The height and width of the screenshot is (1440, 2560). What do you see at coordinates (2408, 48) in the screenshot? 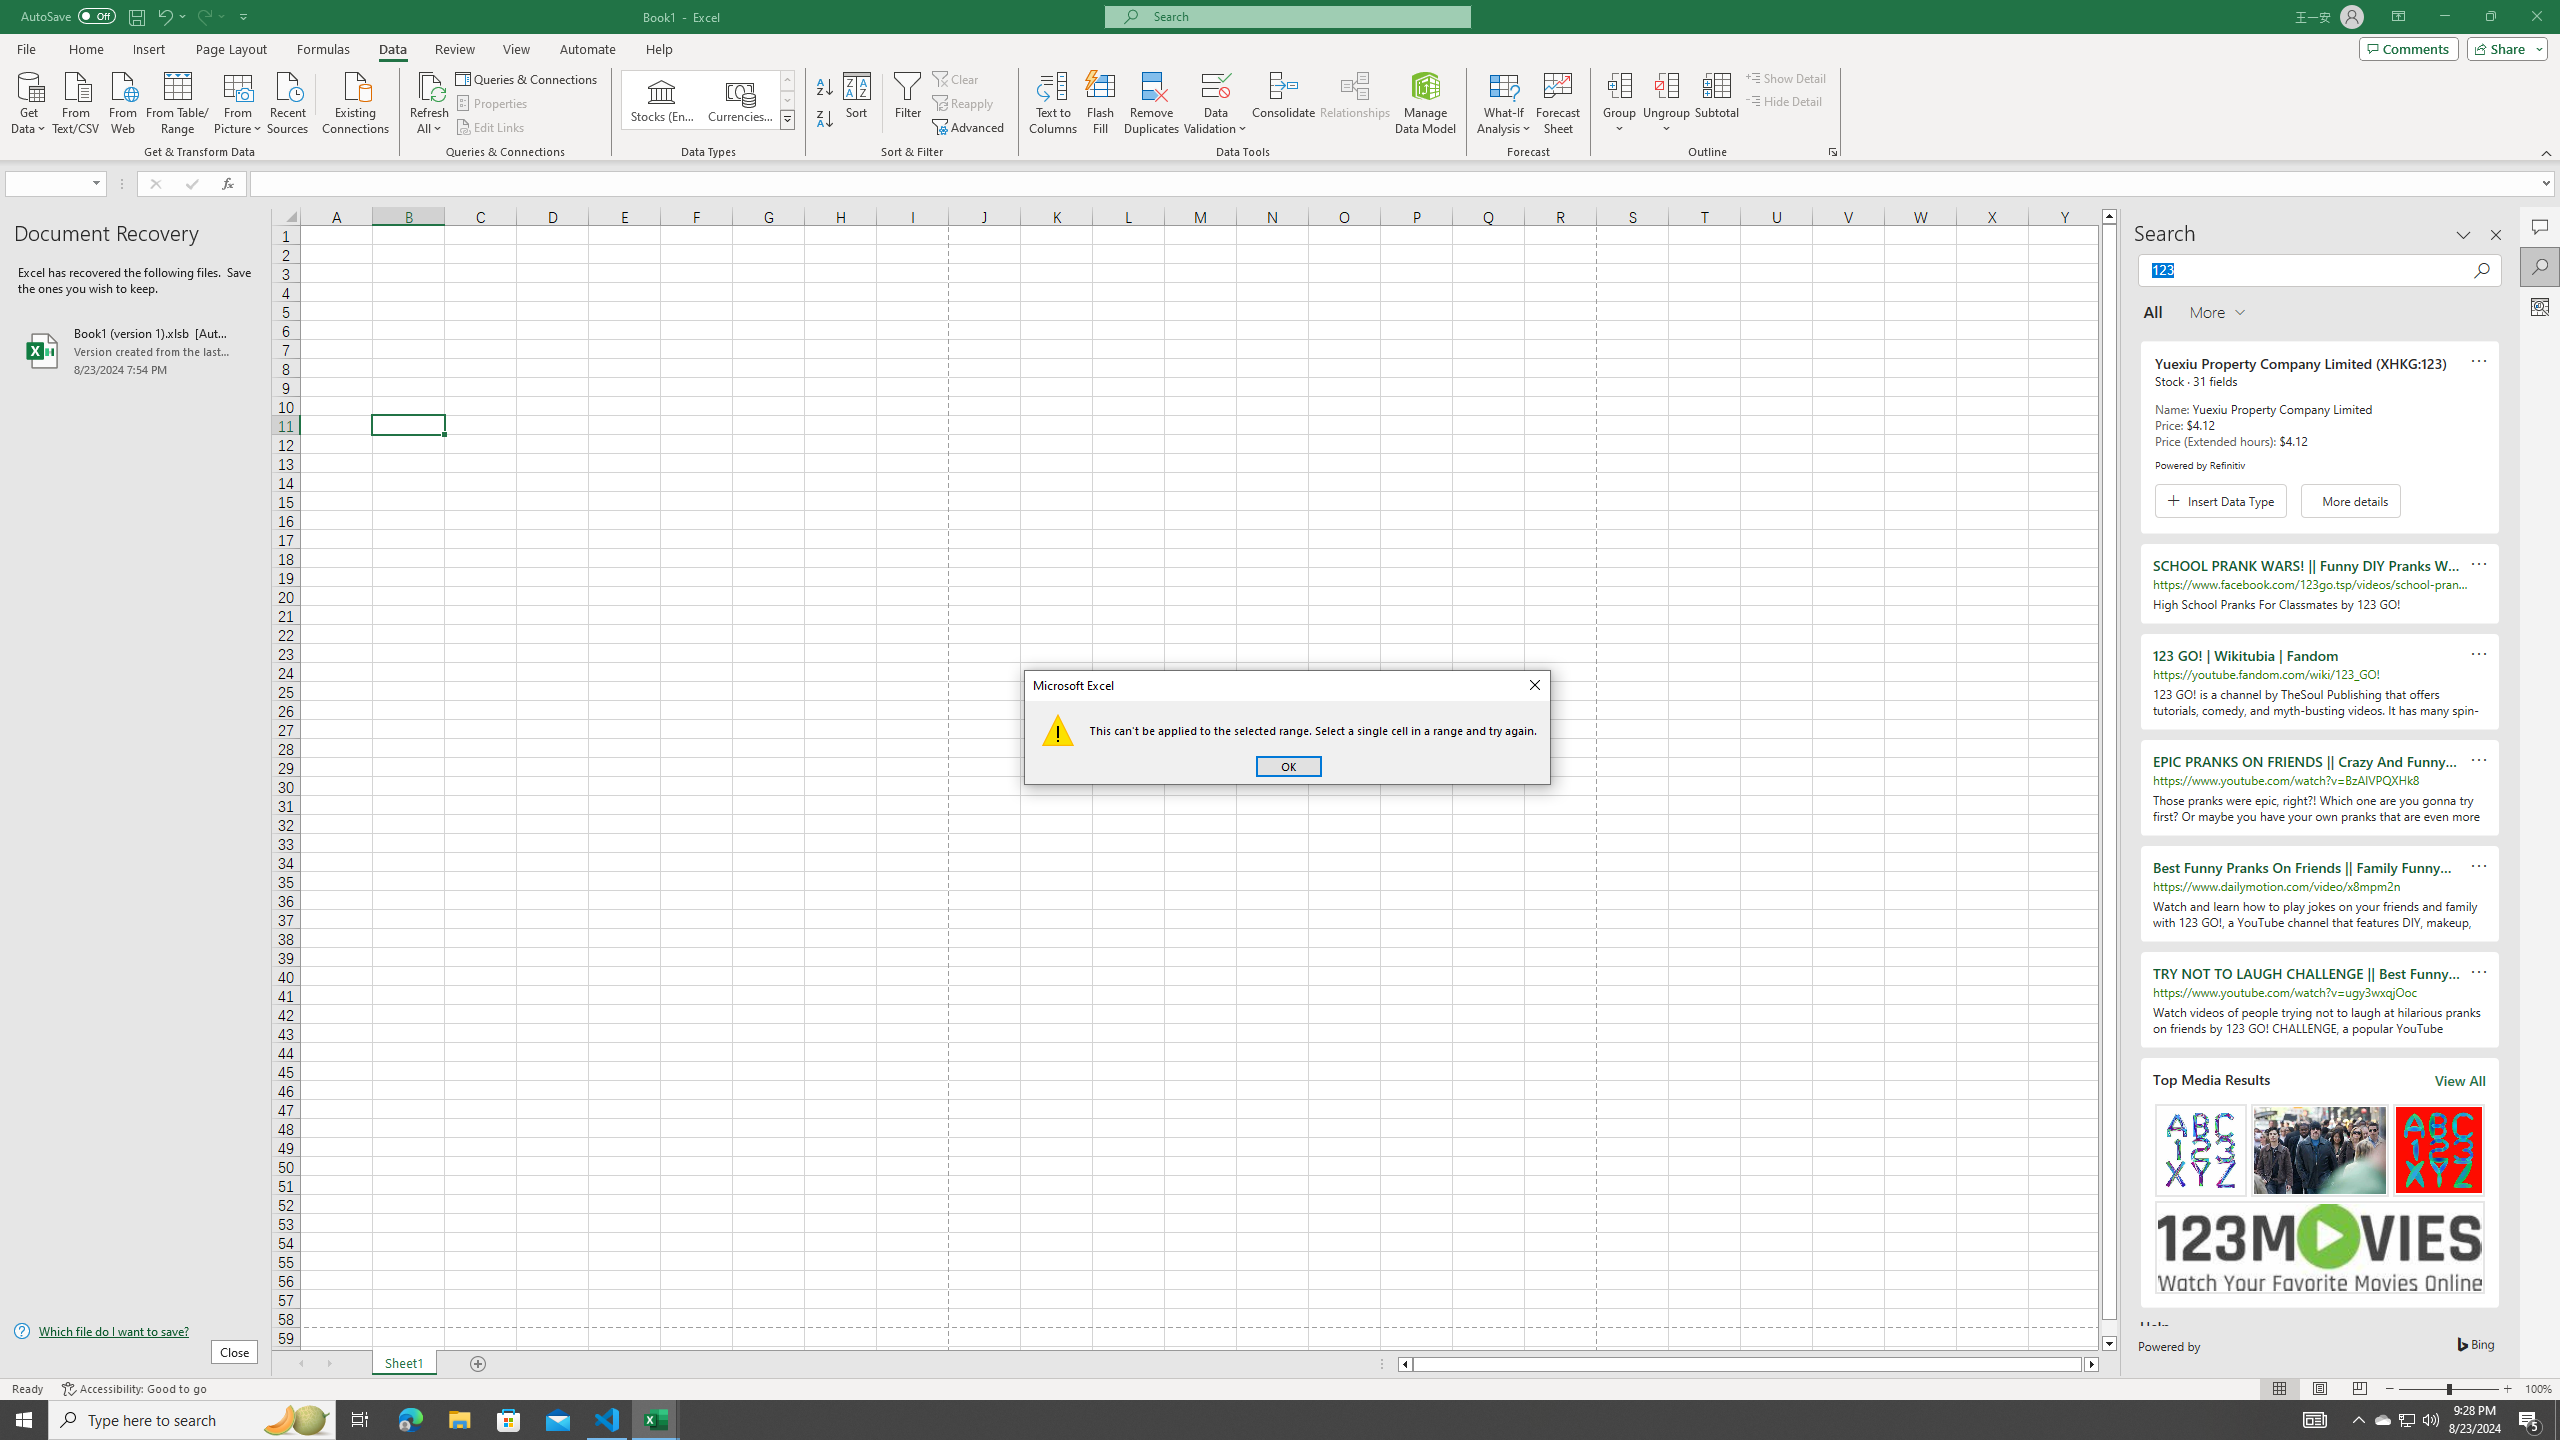
I see `Automate` at bounding box center [2408, 48].